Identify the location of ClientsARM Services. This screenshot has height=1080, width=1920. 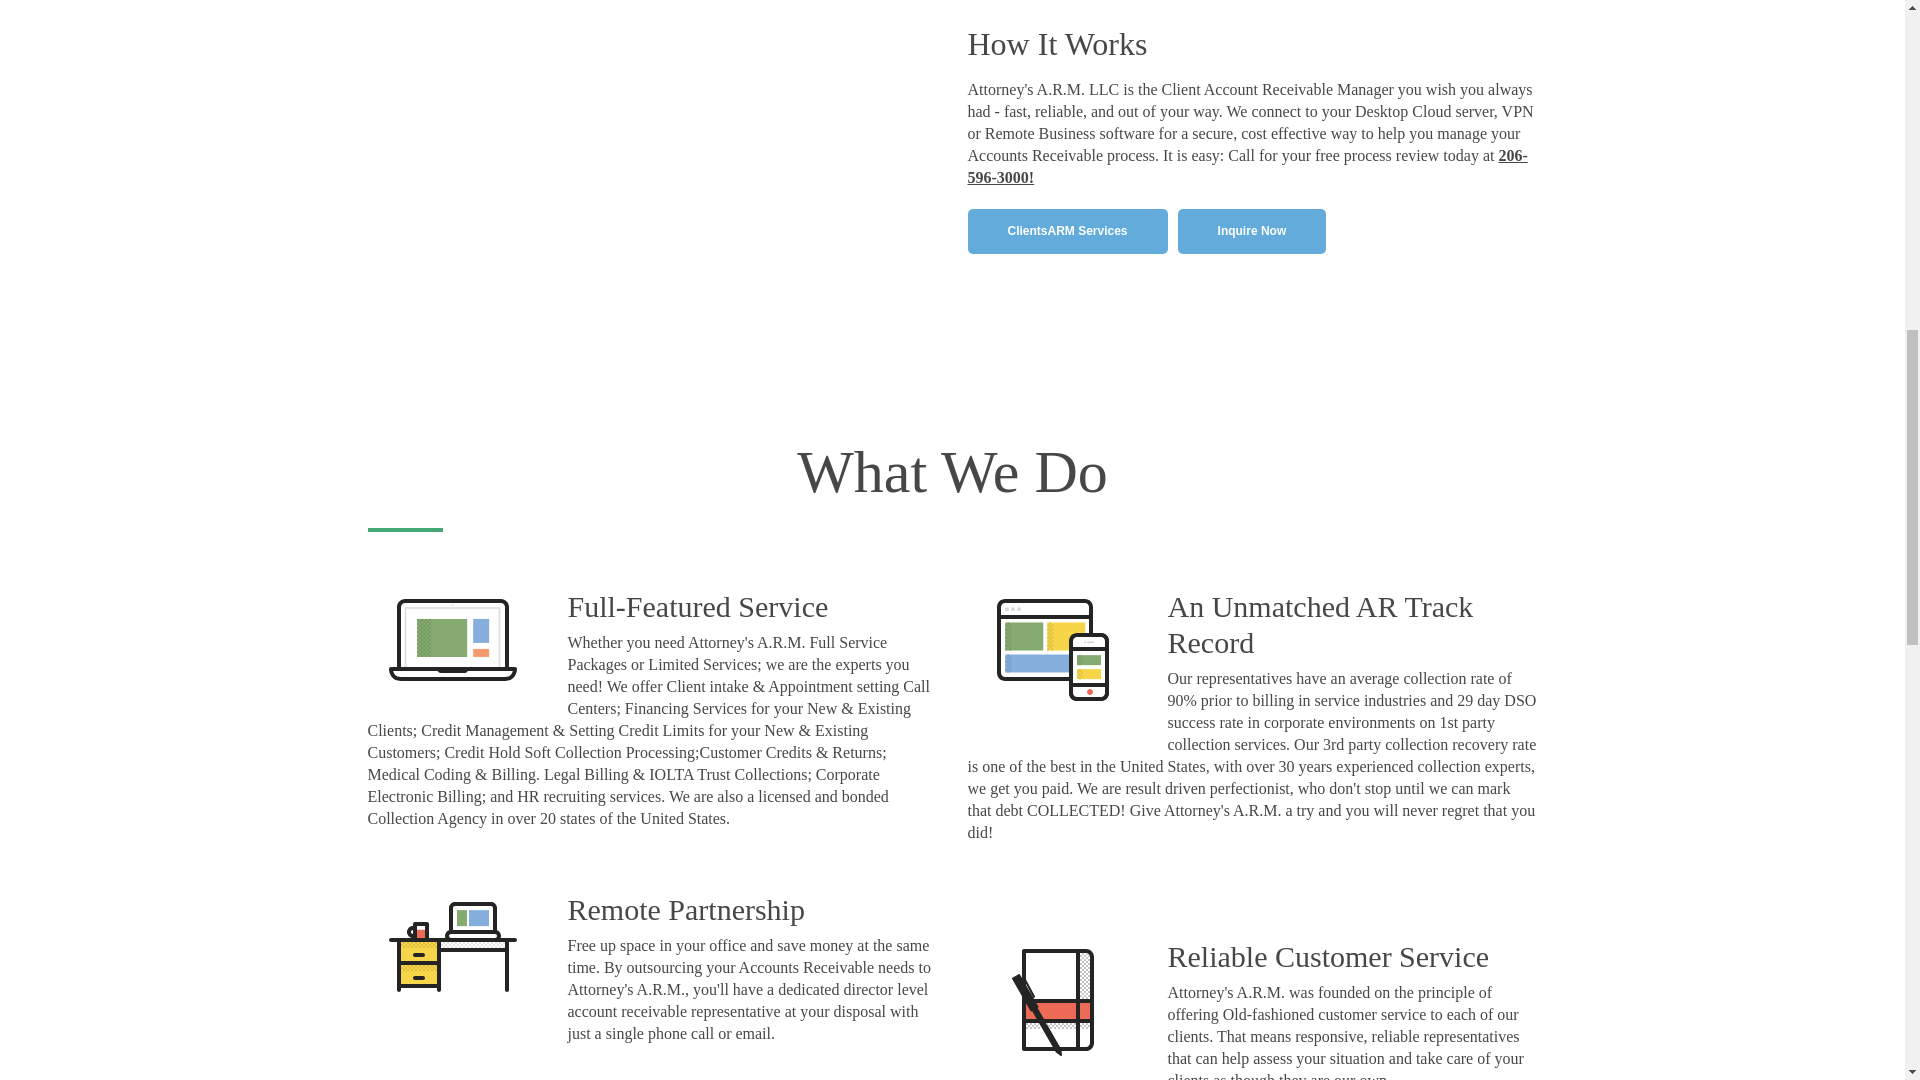
(1067, 230).